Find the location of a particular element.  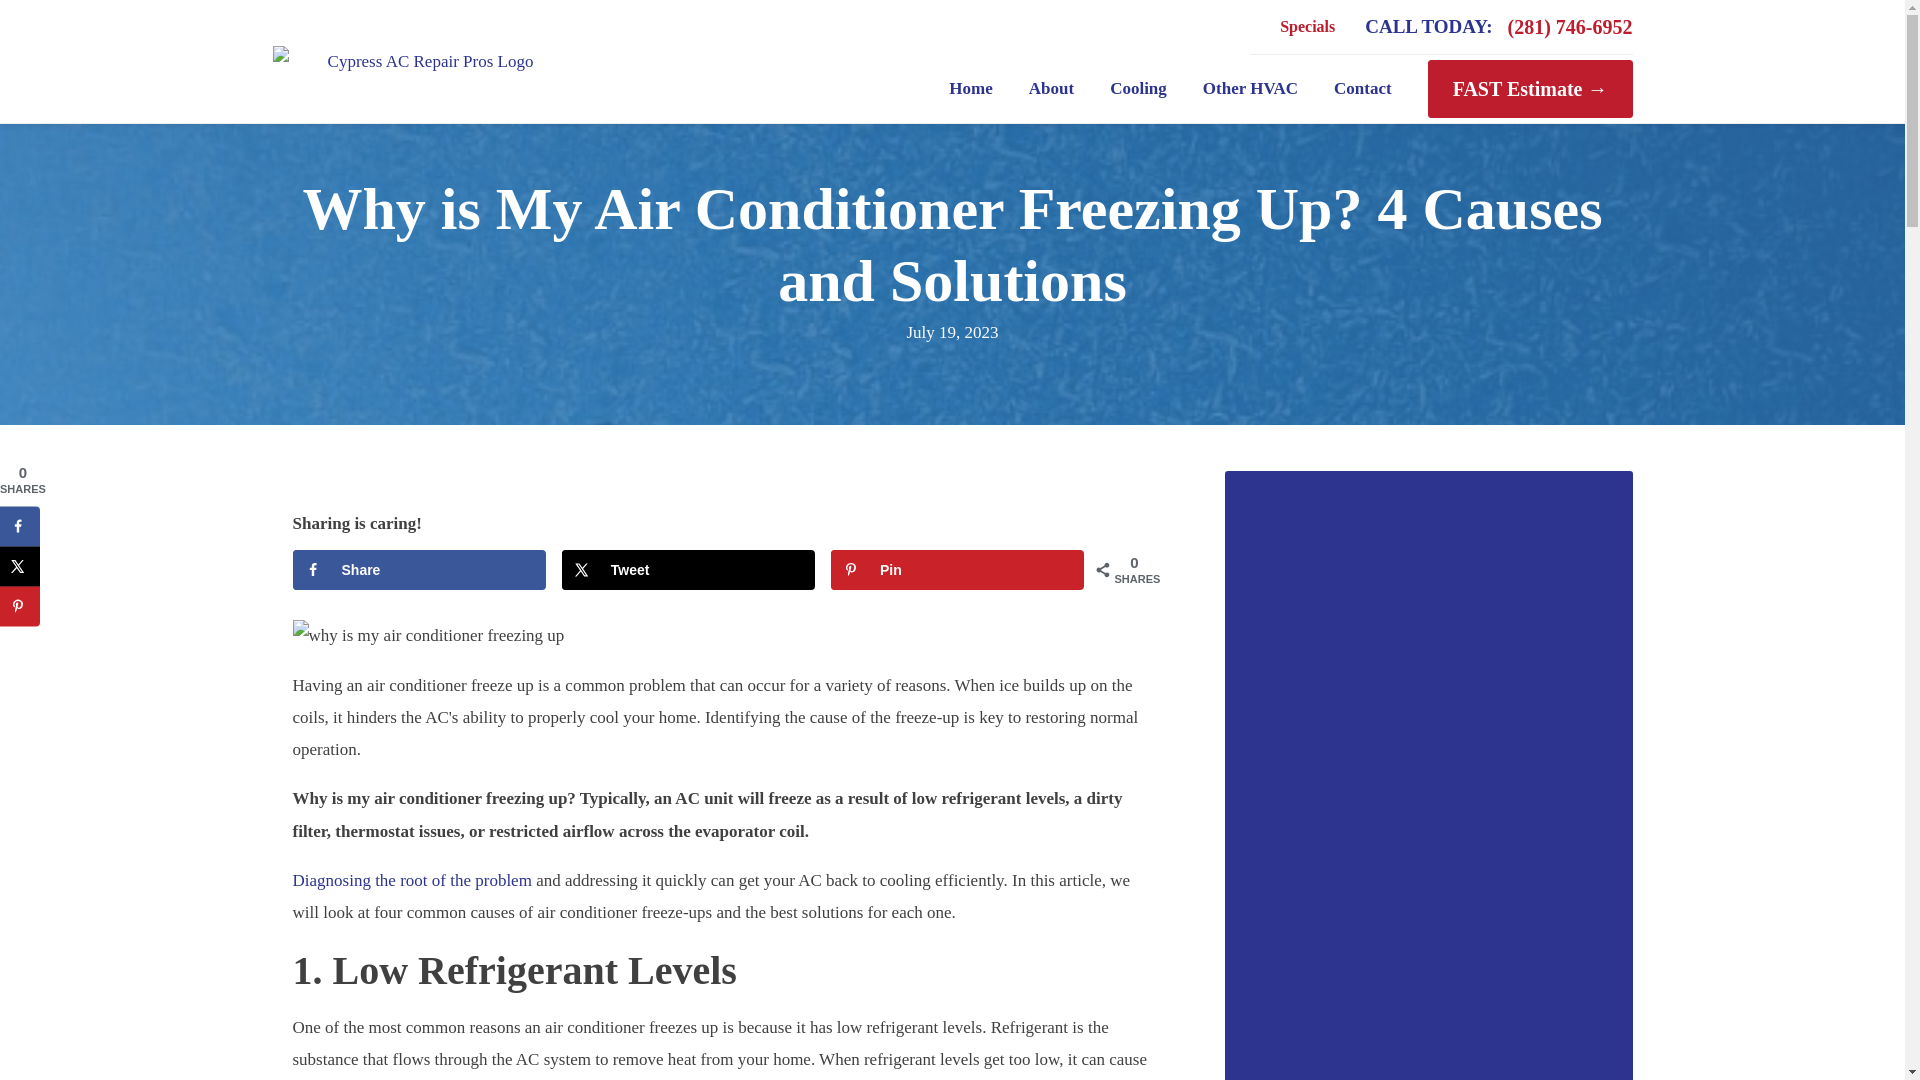

Share on Facebook is located at coordinates (20, 526).